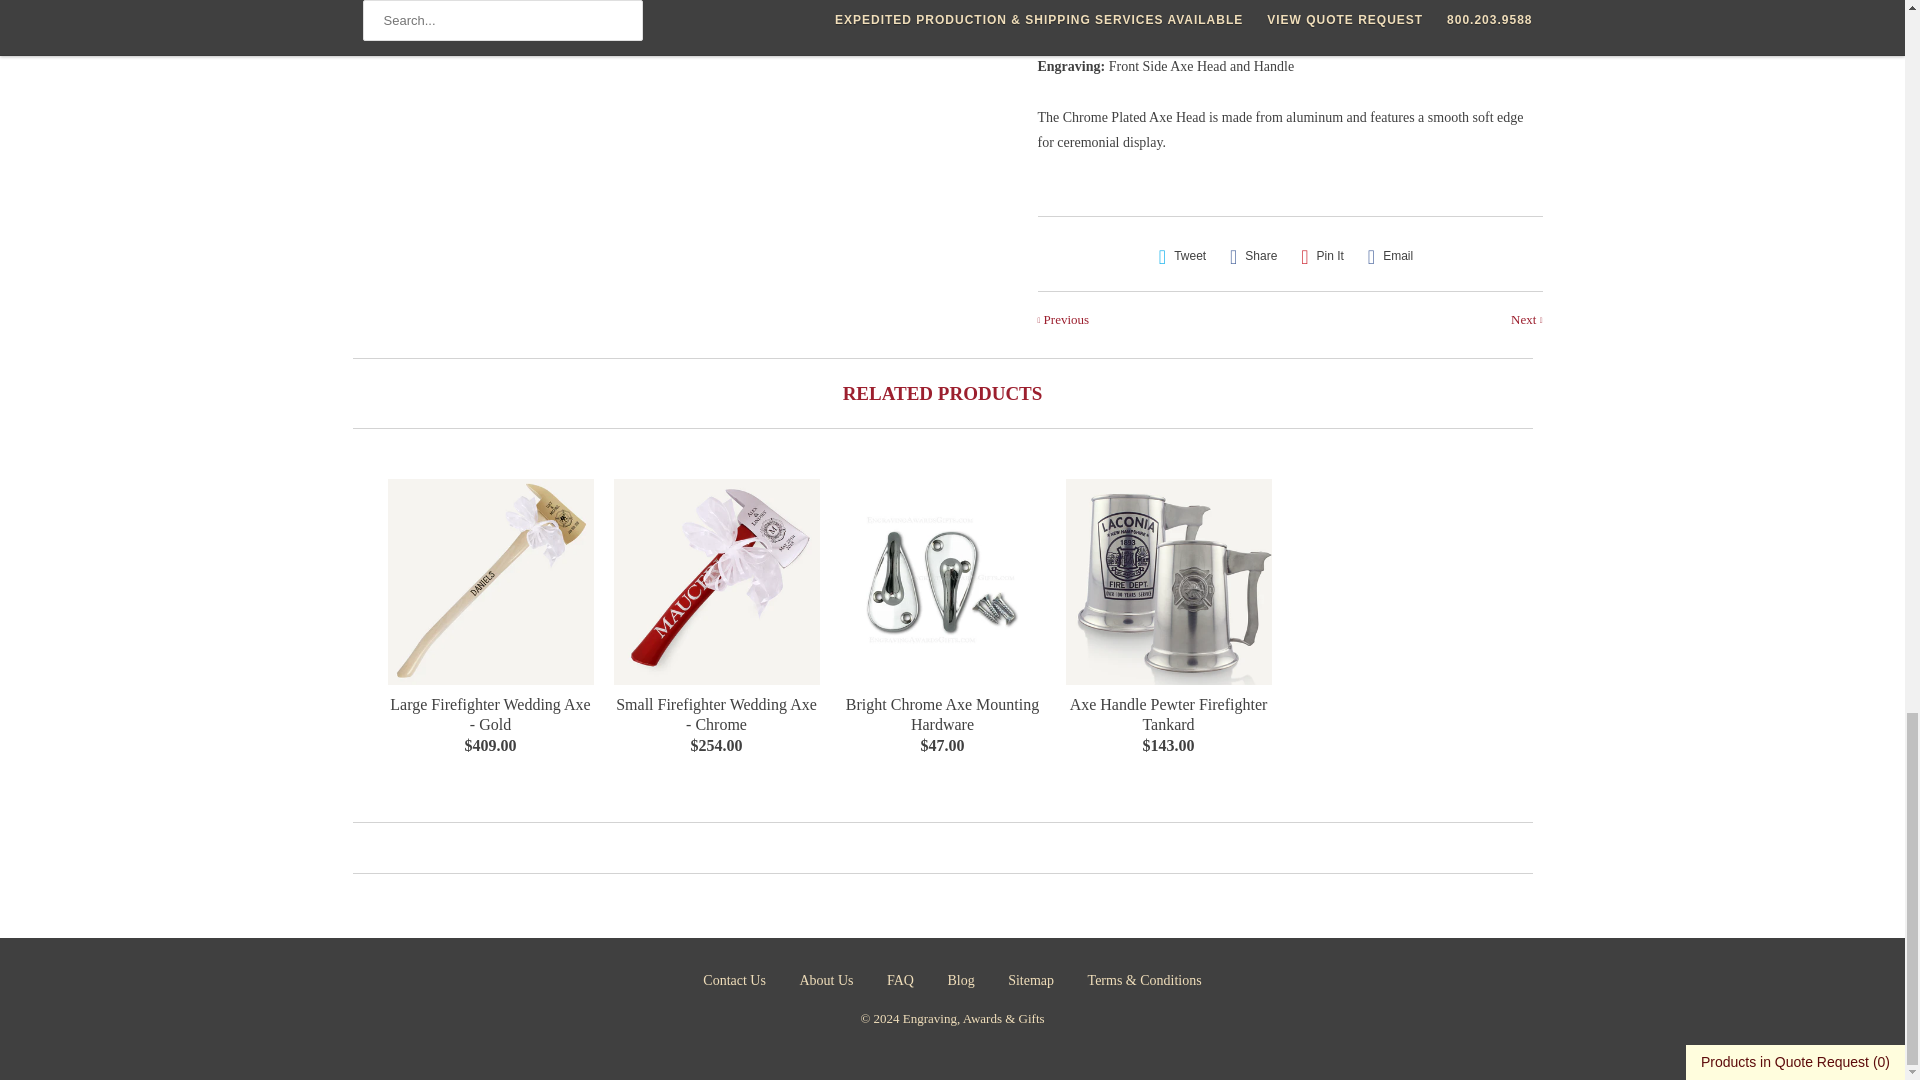 This screenshot has width=1920, height=1080. Describe the element at coordinates (1182, 256) in the screenshot. I see `Tweet` at that location.